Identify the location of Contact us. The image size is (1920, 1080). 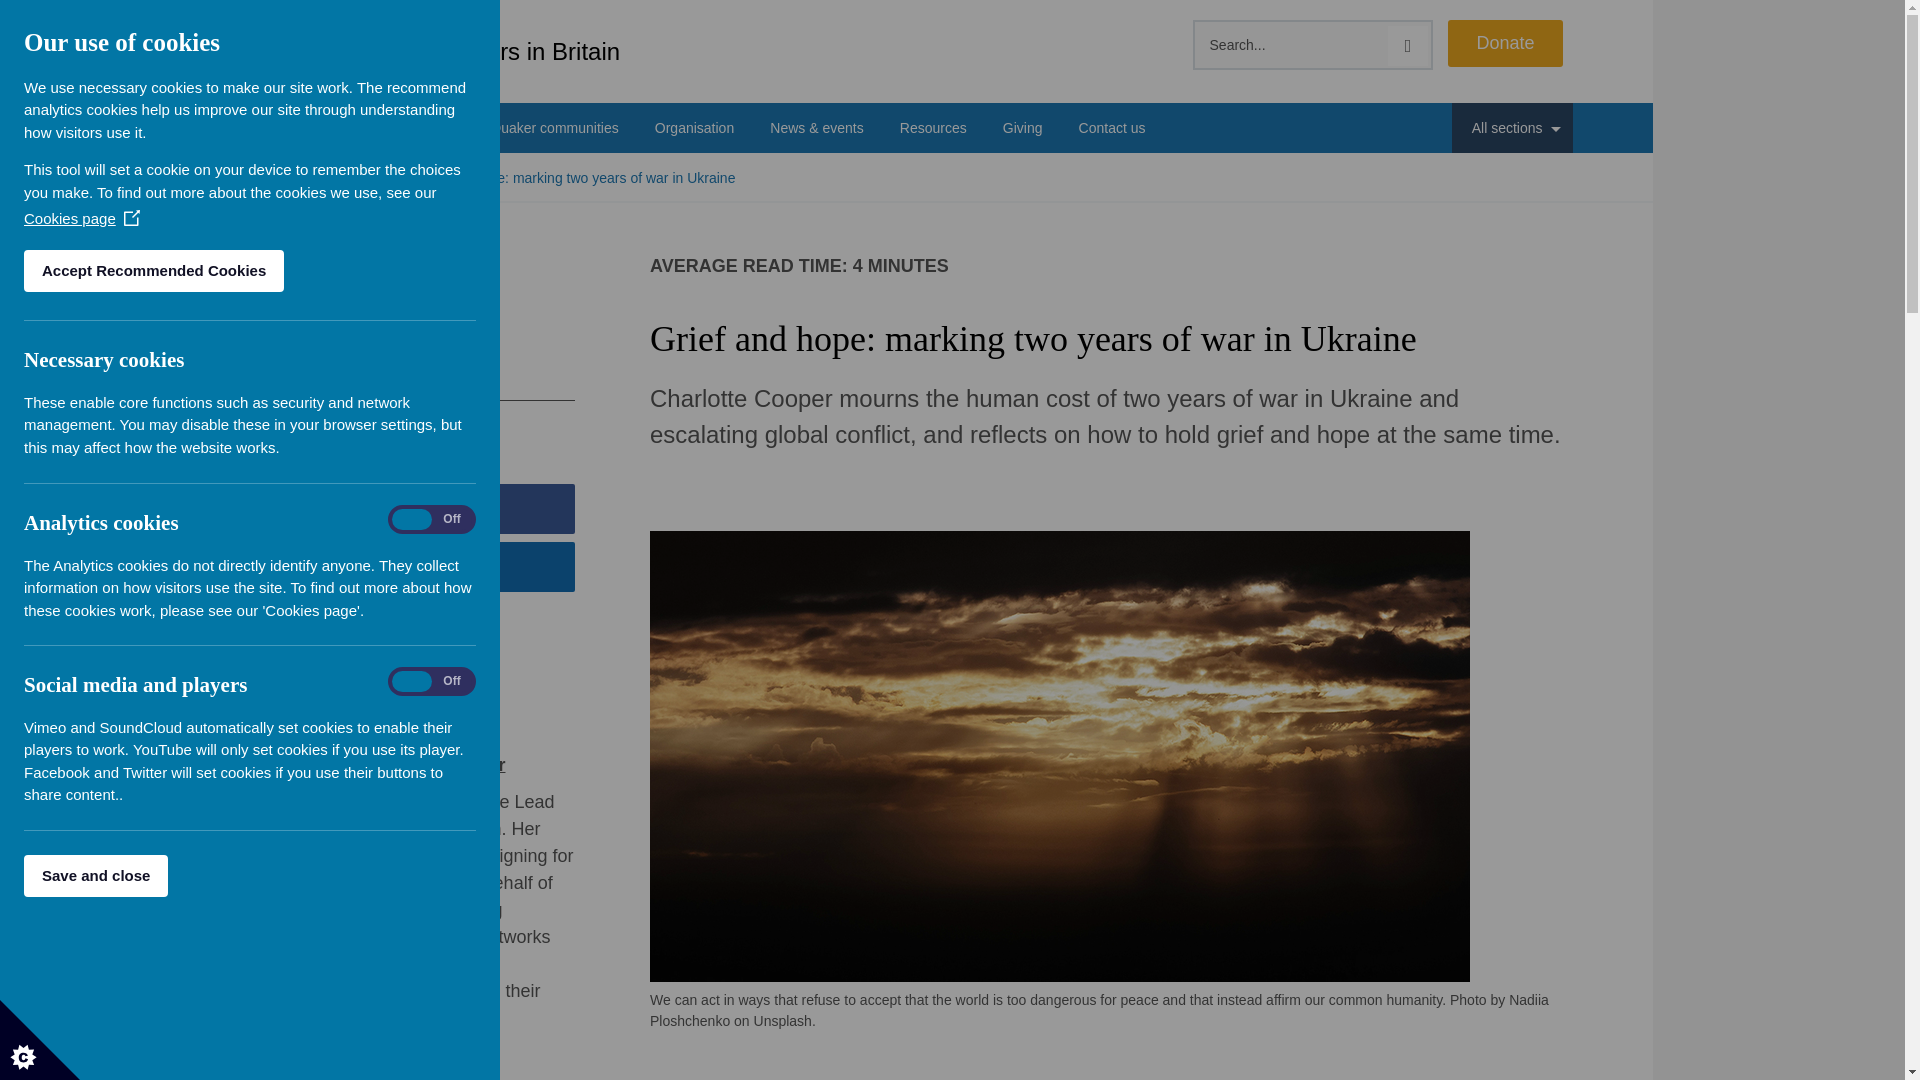
(1112, 128).